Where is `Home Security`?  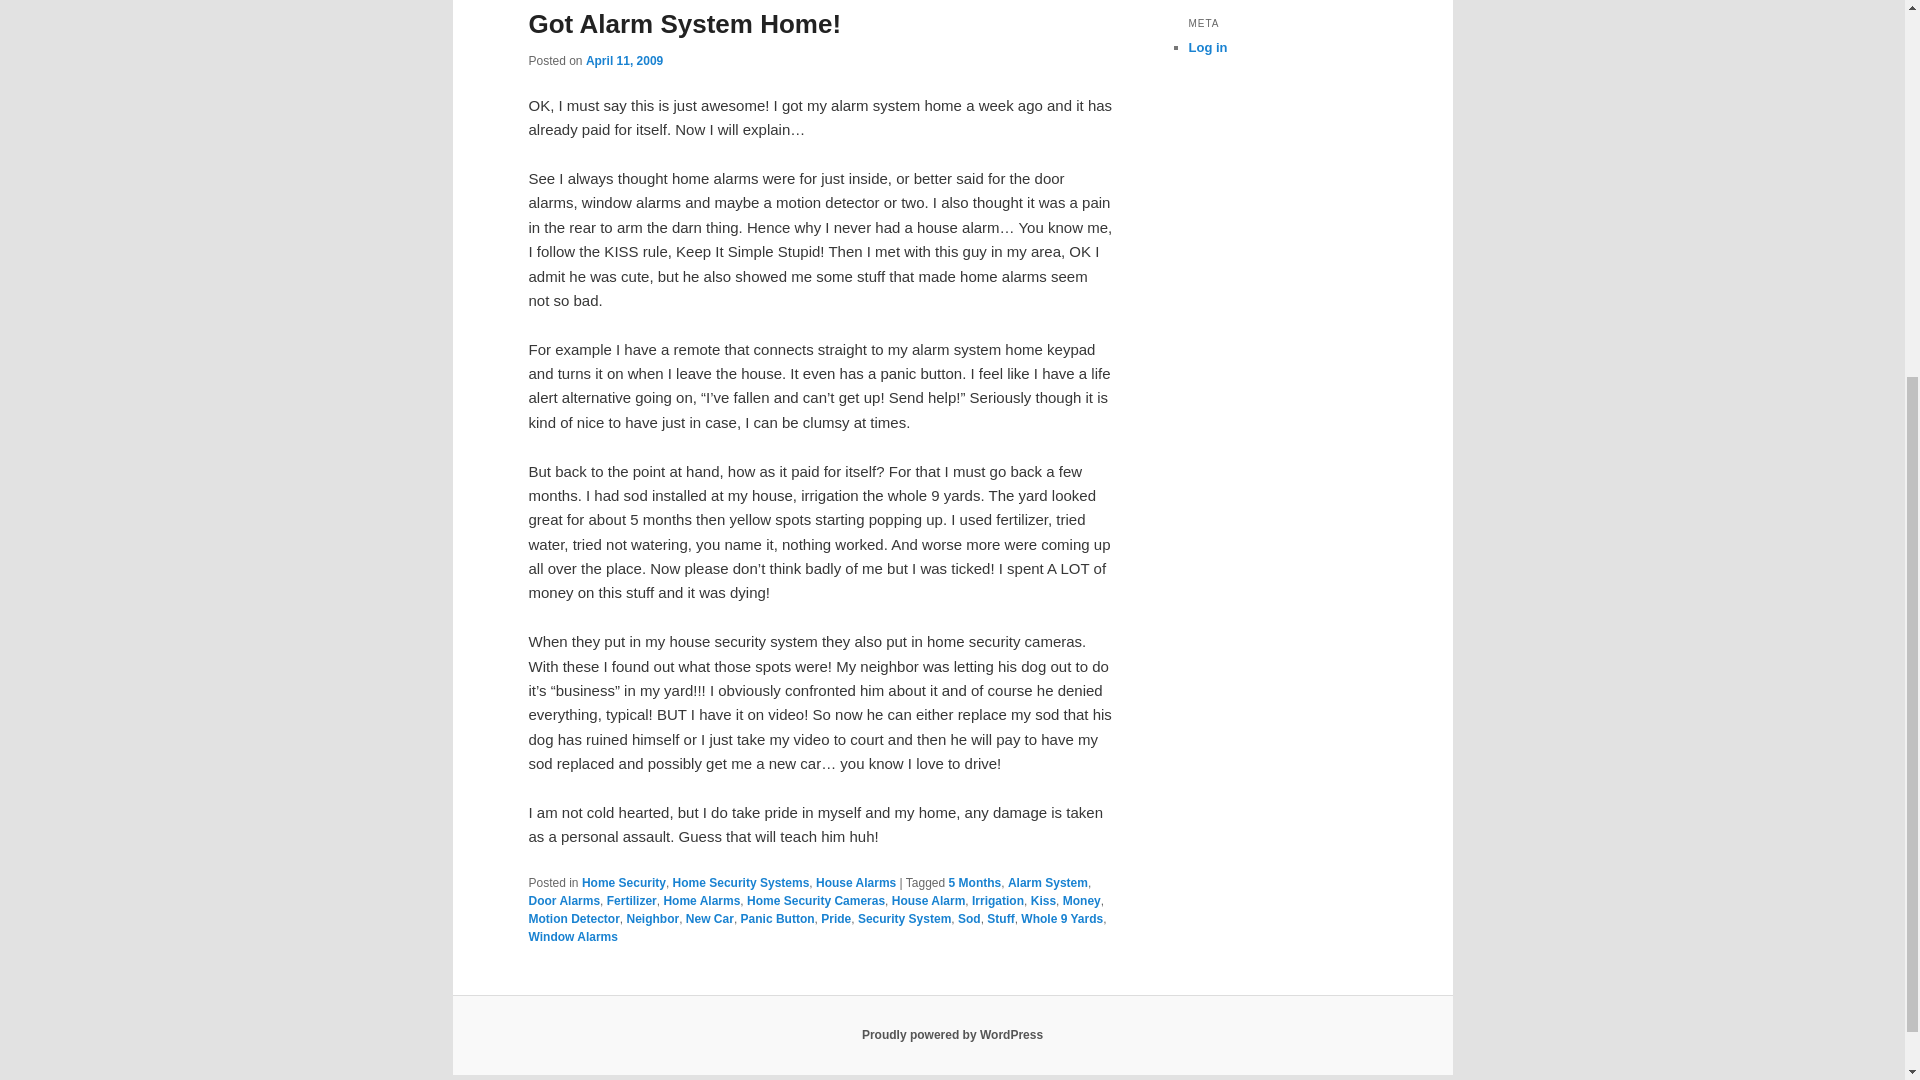 Home Security is located at coordinates (624, 882).